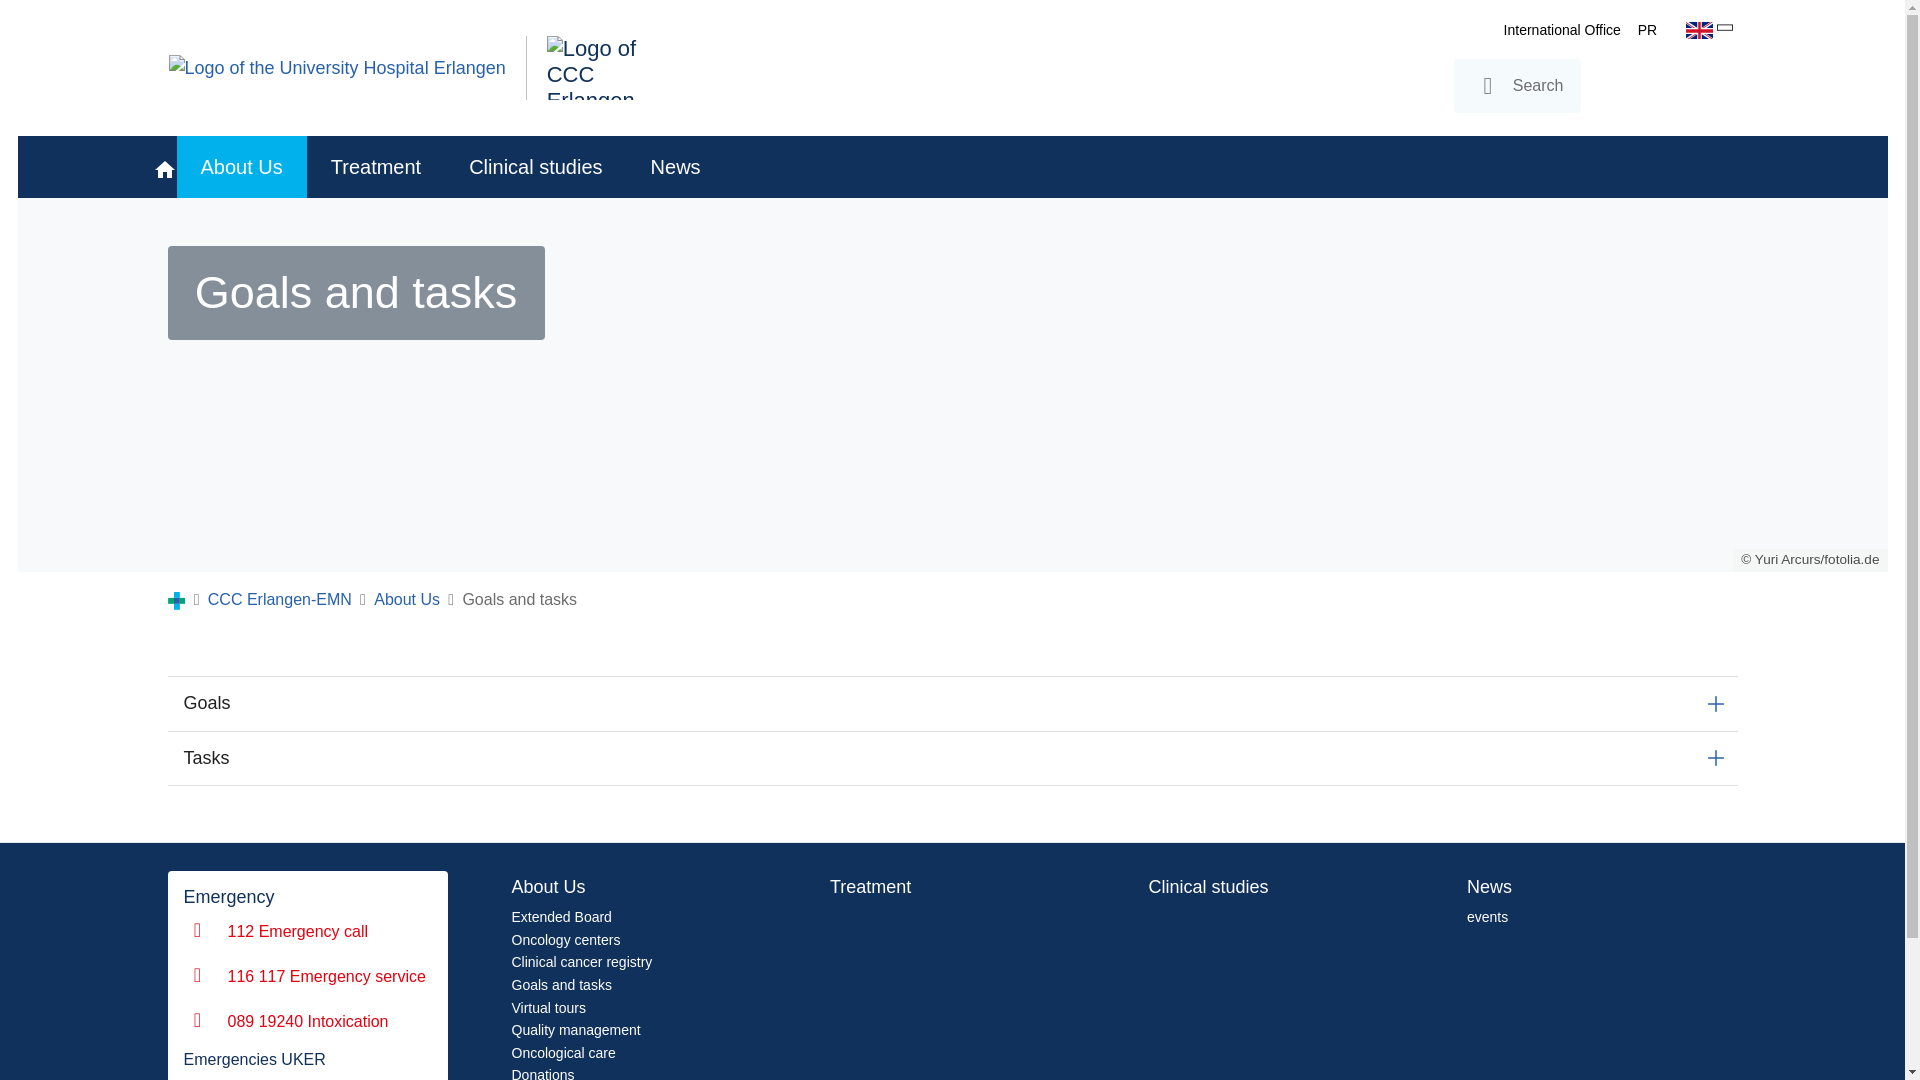  I want to click on Goals, so click(952, 704).